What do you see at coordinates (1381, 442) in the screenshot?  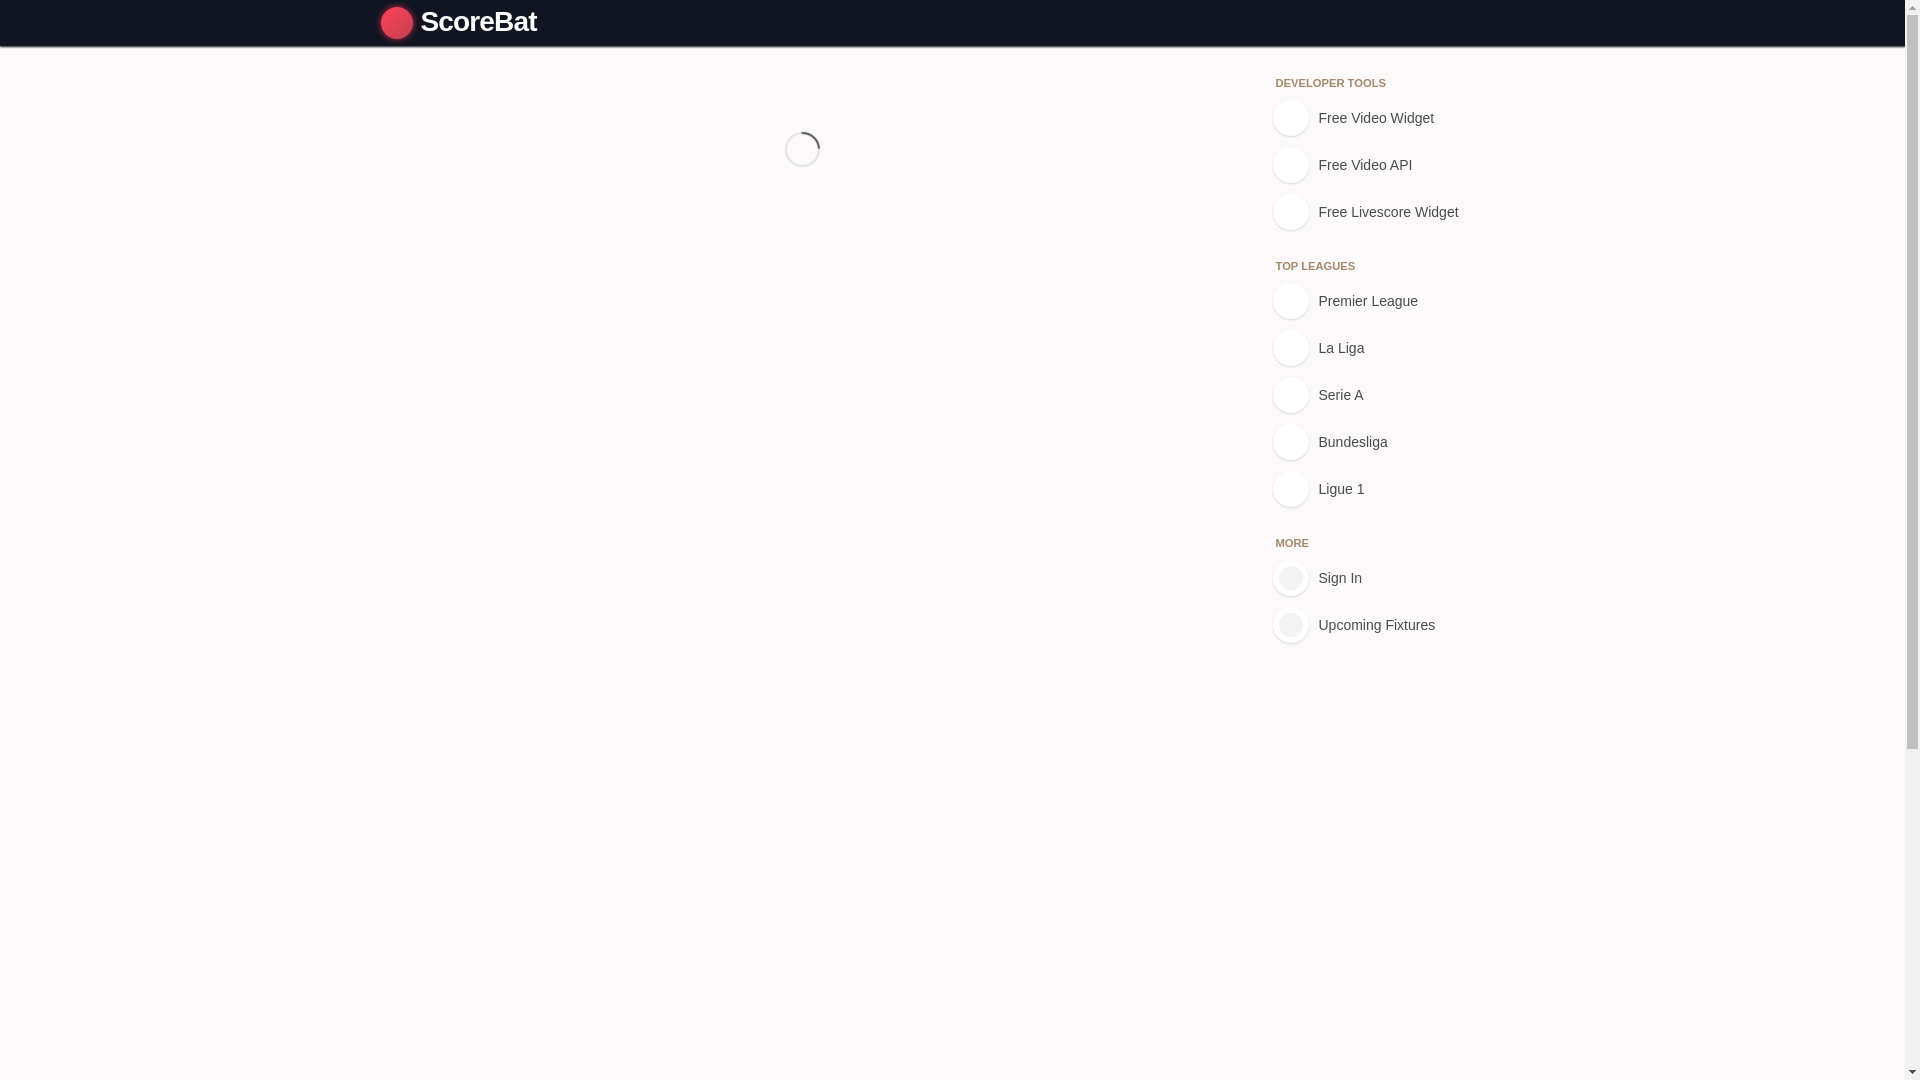 I see `Bundesliga` at bounding box center [1381, 442].